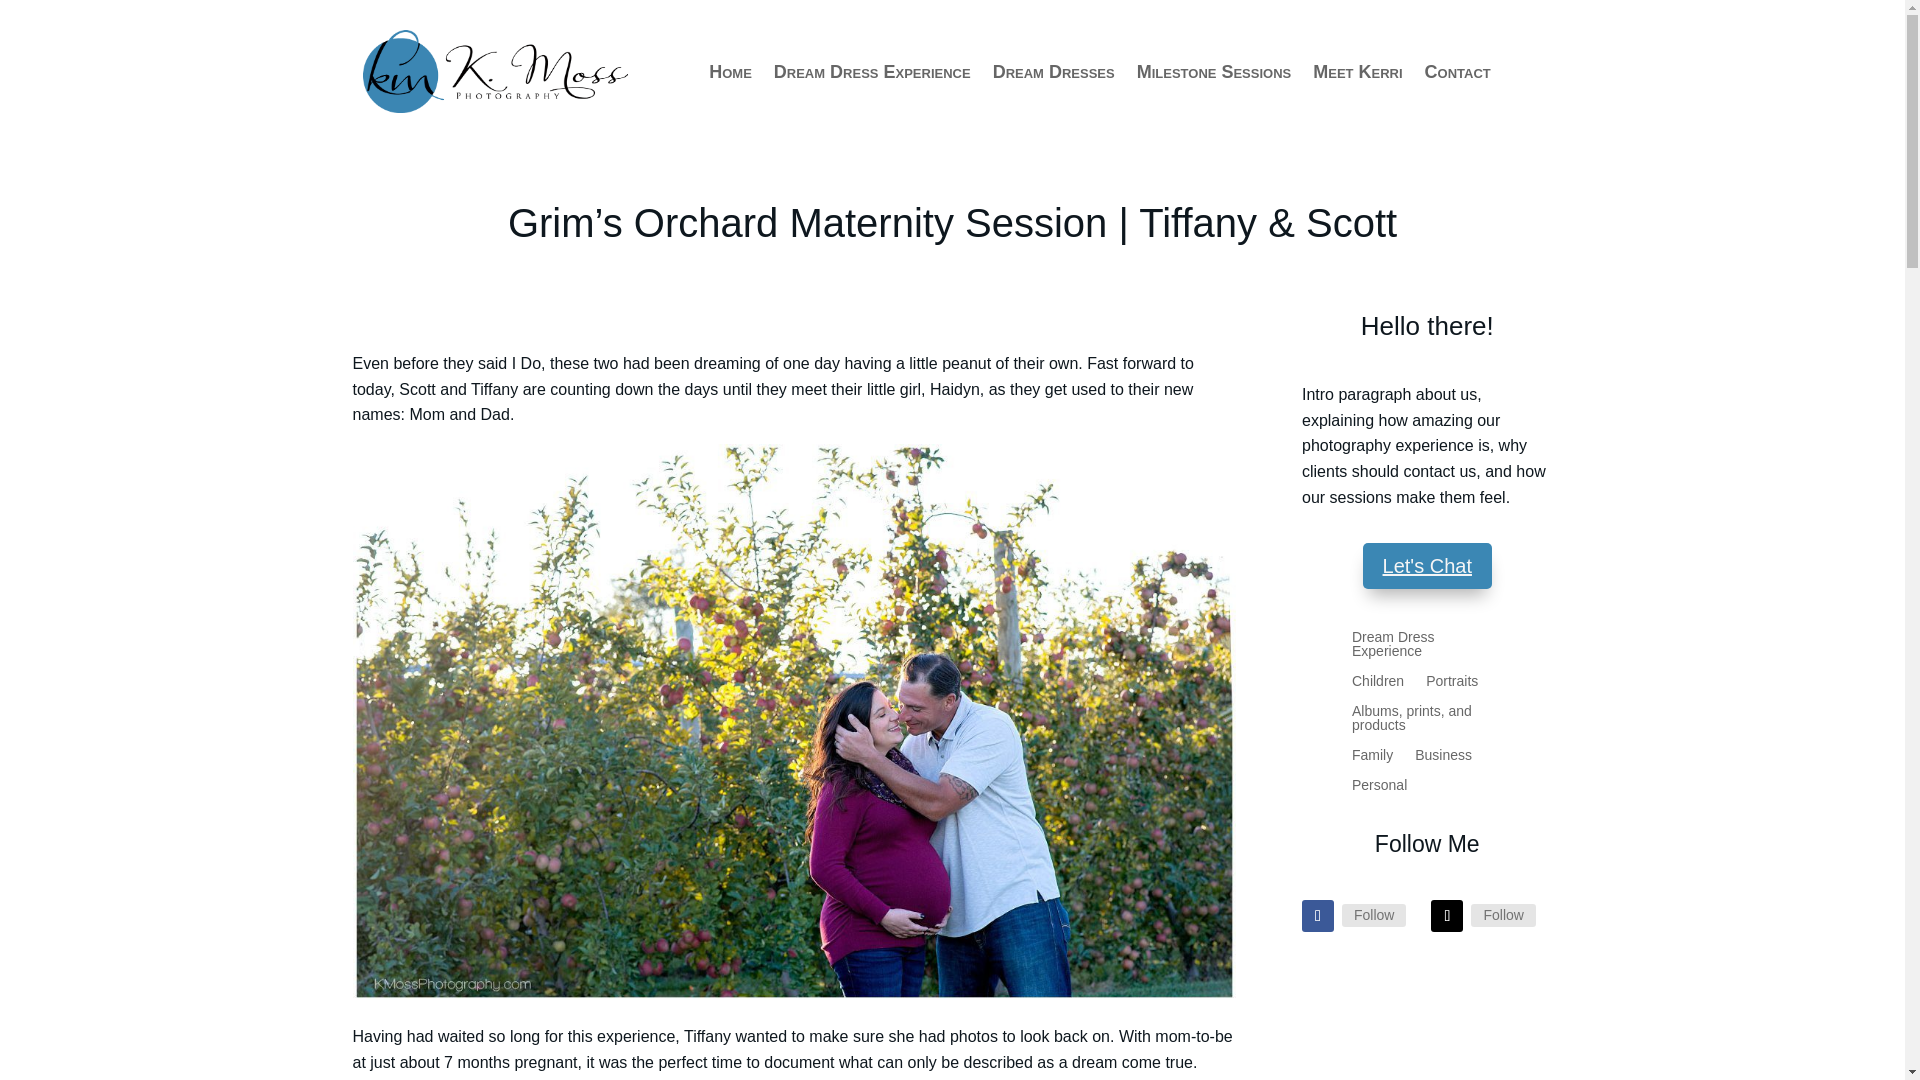  What do you see at coordinates (1377, 684) in the screenshot?
I see `Children` at bounding box center [1377, 684].